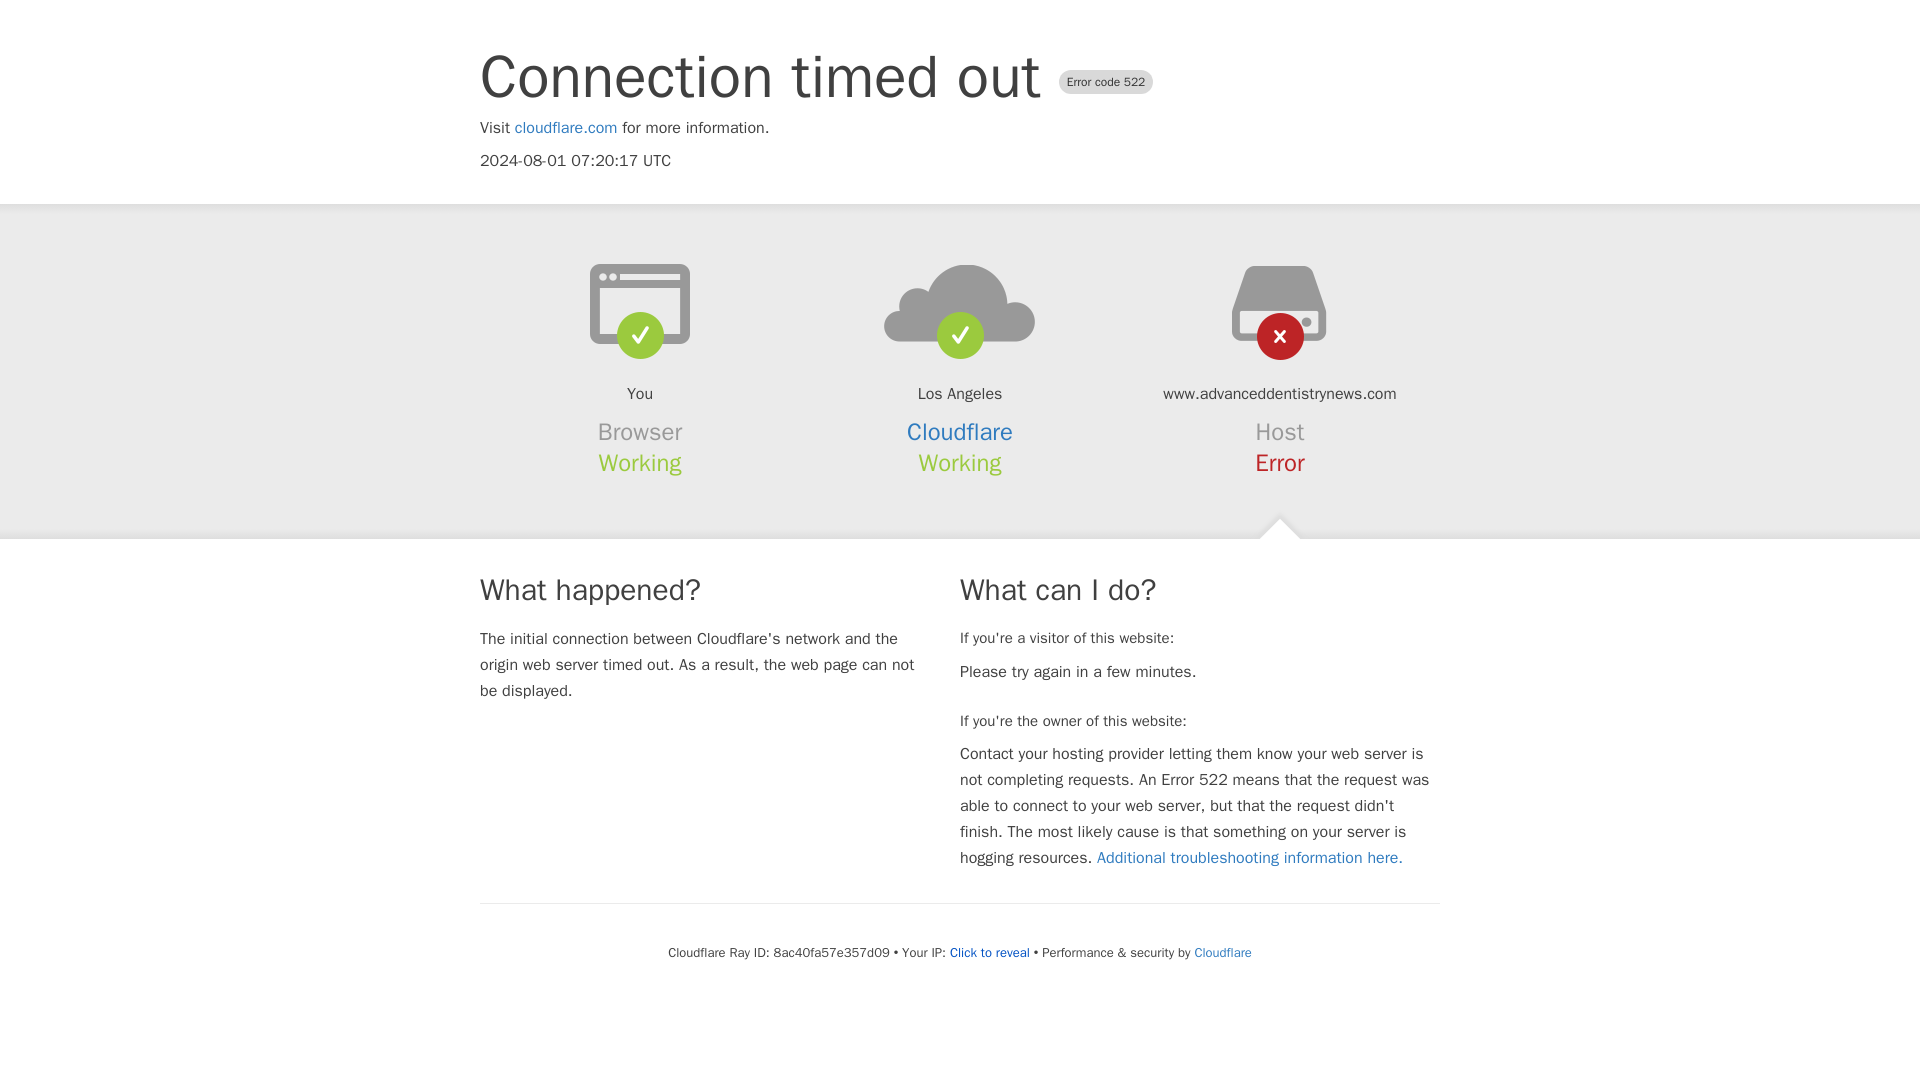  Describe the element at coordinates (566, 128) in the screenshot. I see `cloudflare.com` at that location.